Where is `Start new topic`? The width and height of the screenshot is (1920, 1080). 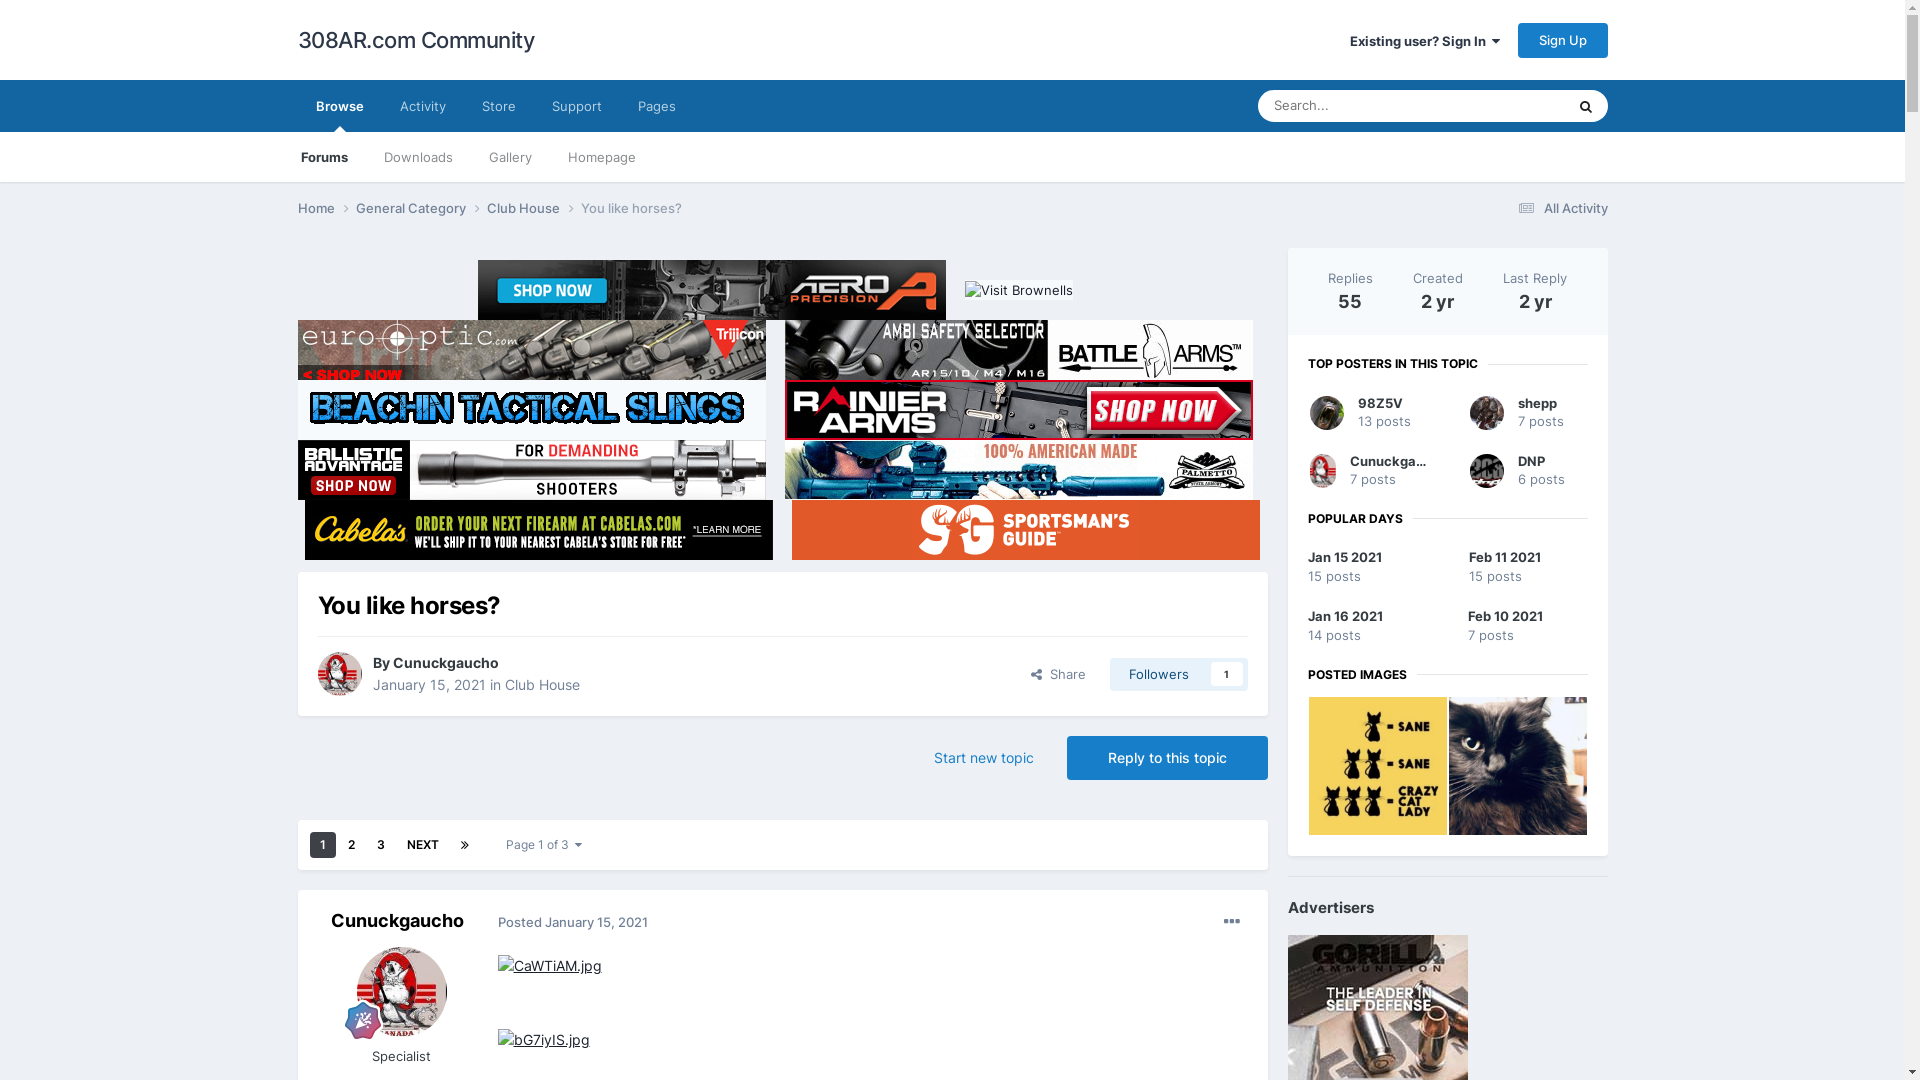 Start new topic is located at coordinates (983, 758).